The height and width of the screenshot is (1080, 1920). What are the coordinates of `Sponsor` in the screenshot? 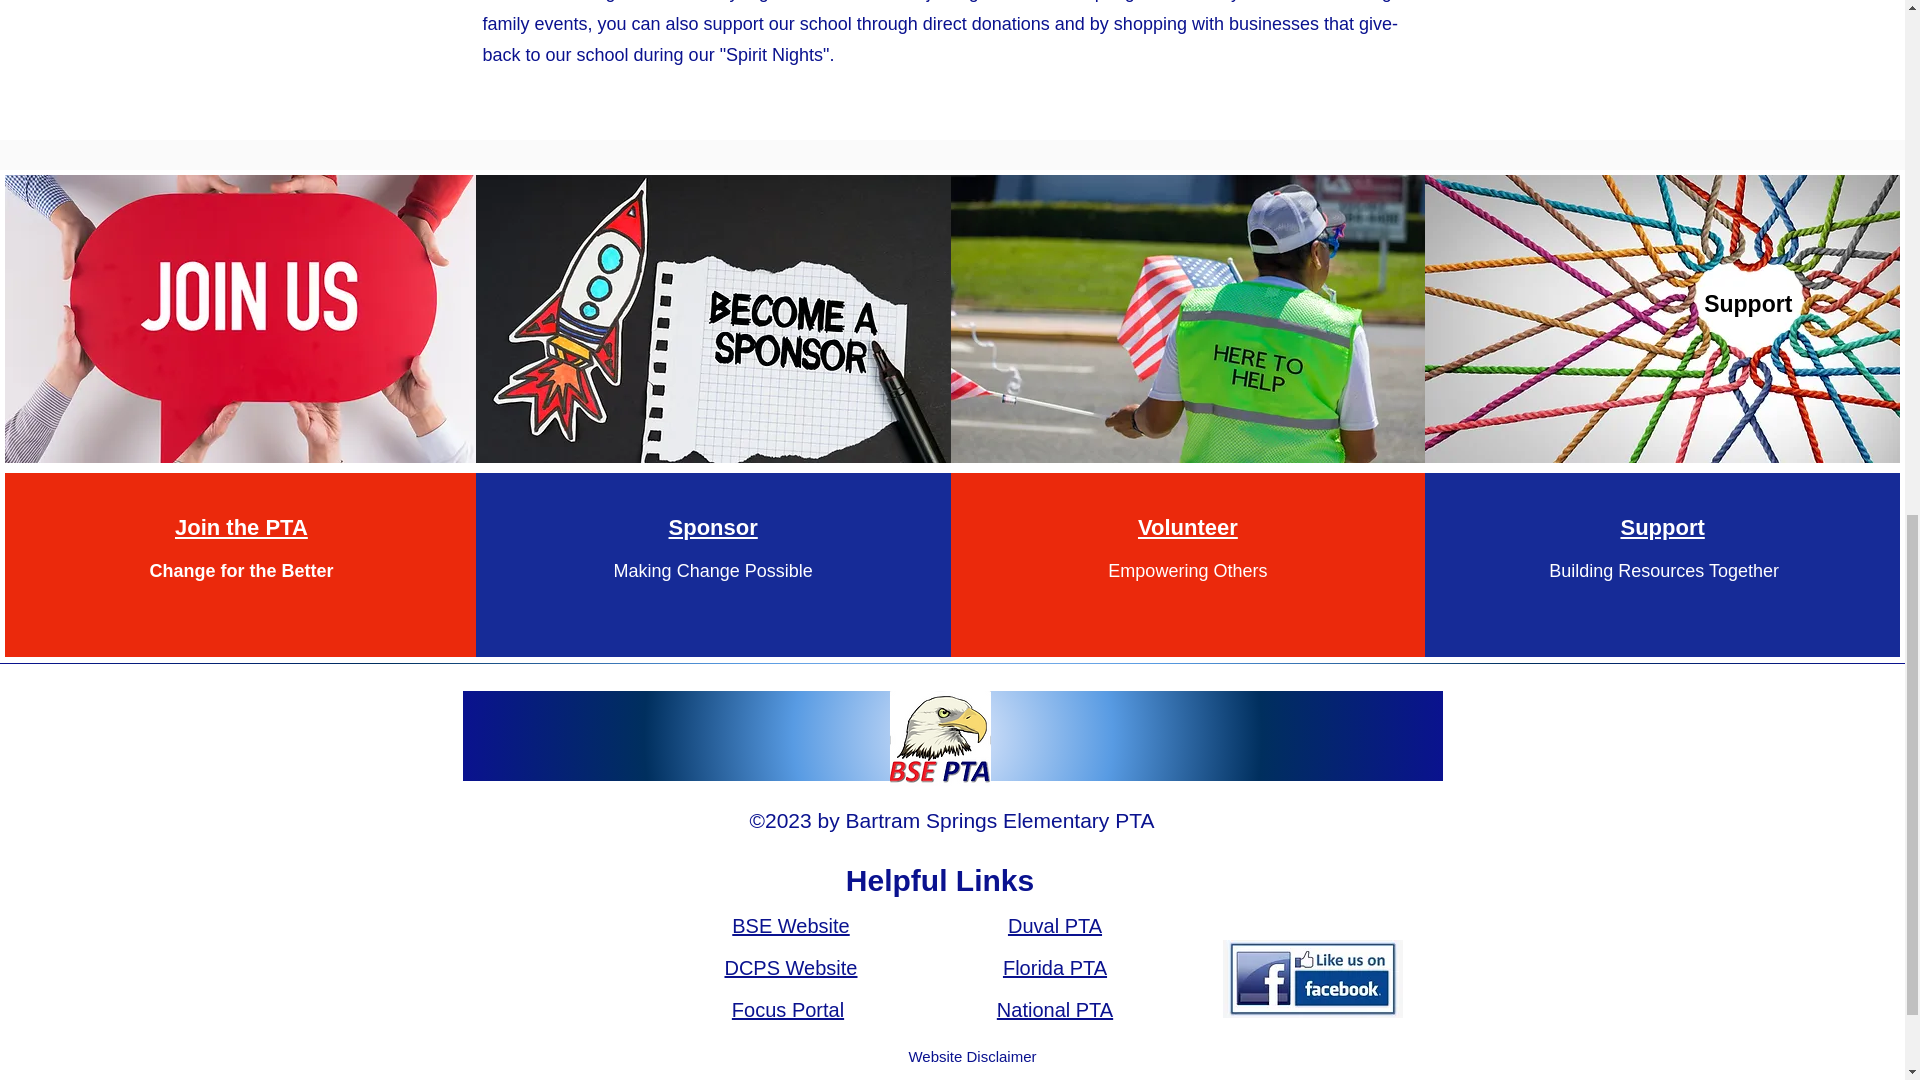 It's located at (713, 526).